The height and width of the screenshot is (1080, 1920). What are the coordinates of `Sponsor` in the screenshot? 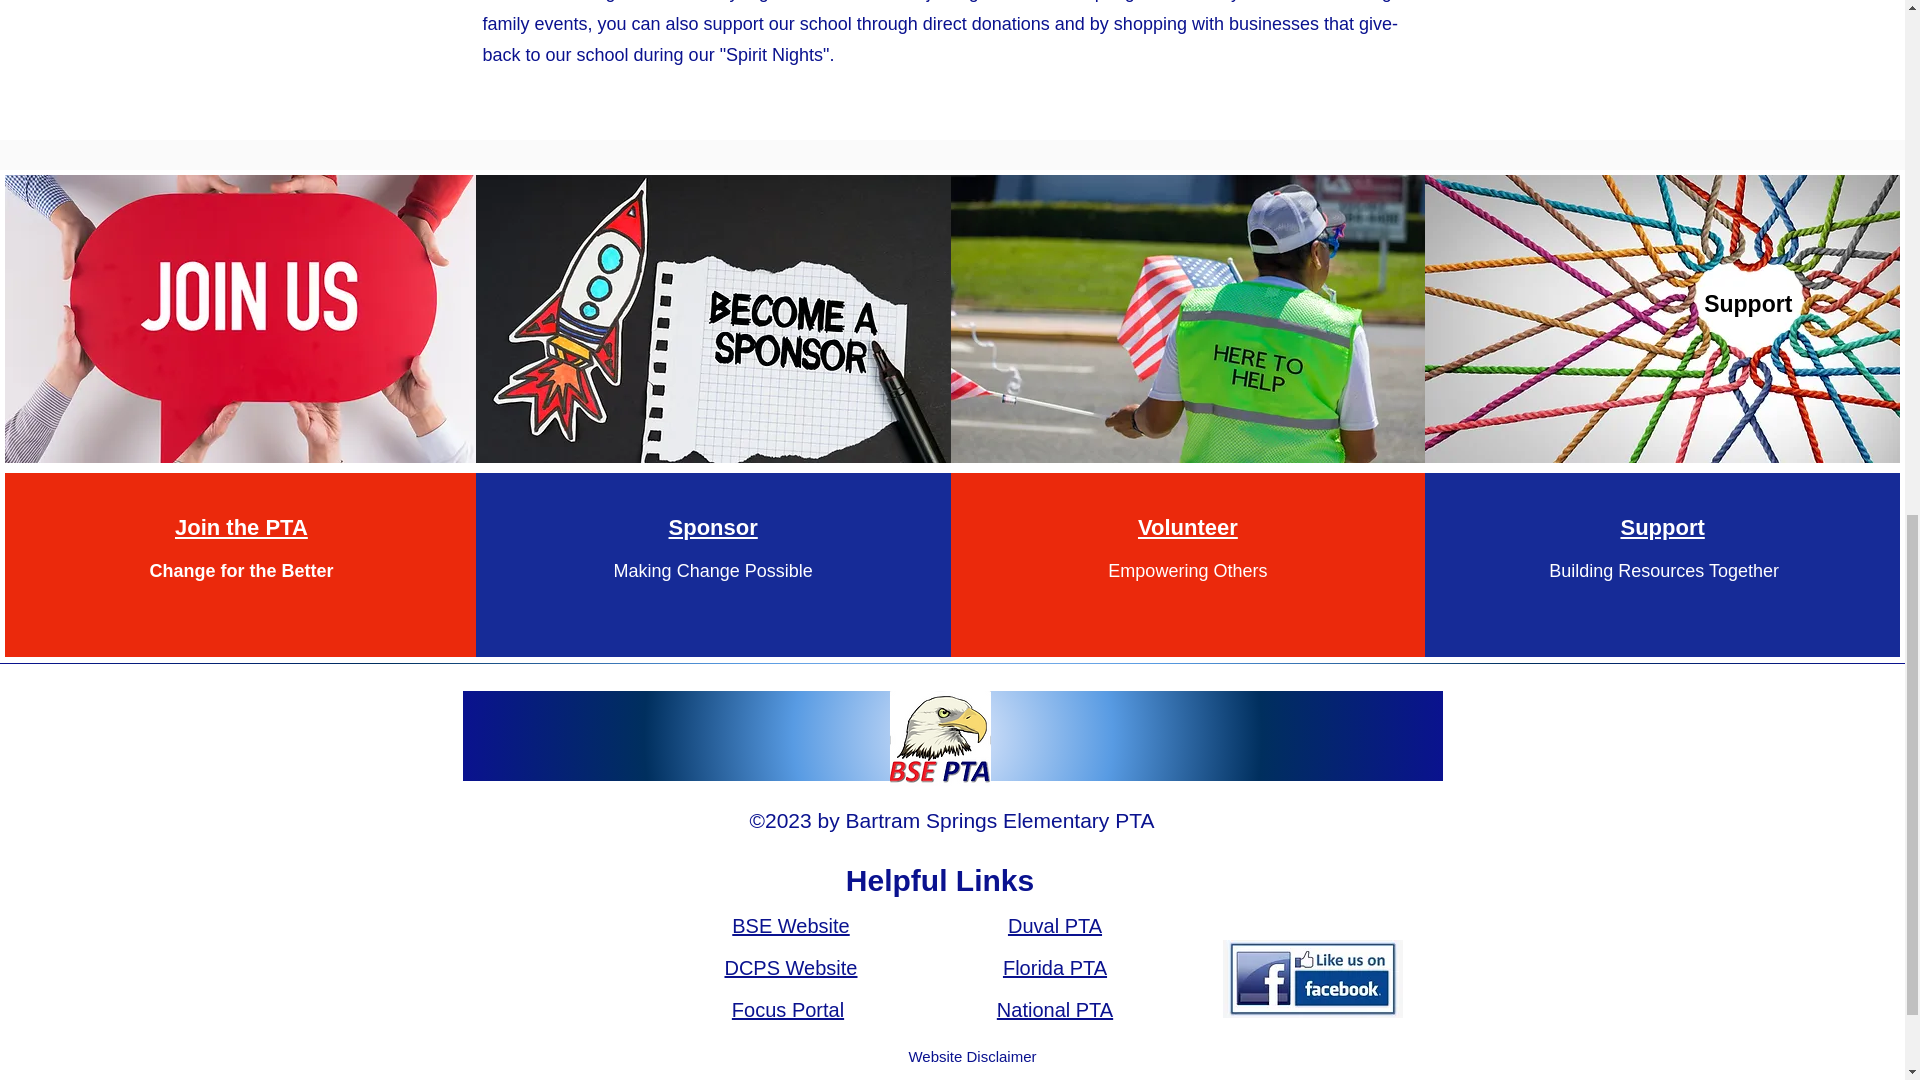 It's located at (713, 526).